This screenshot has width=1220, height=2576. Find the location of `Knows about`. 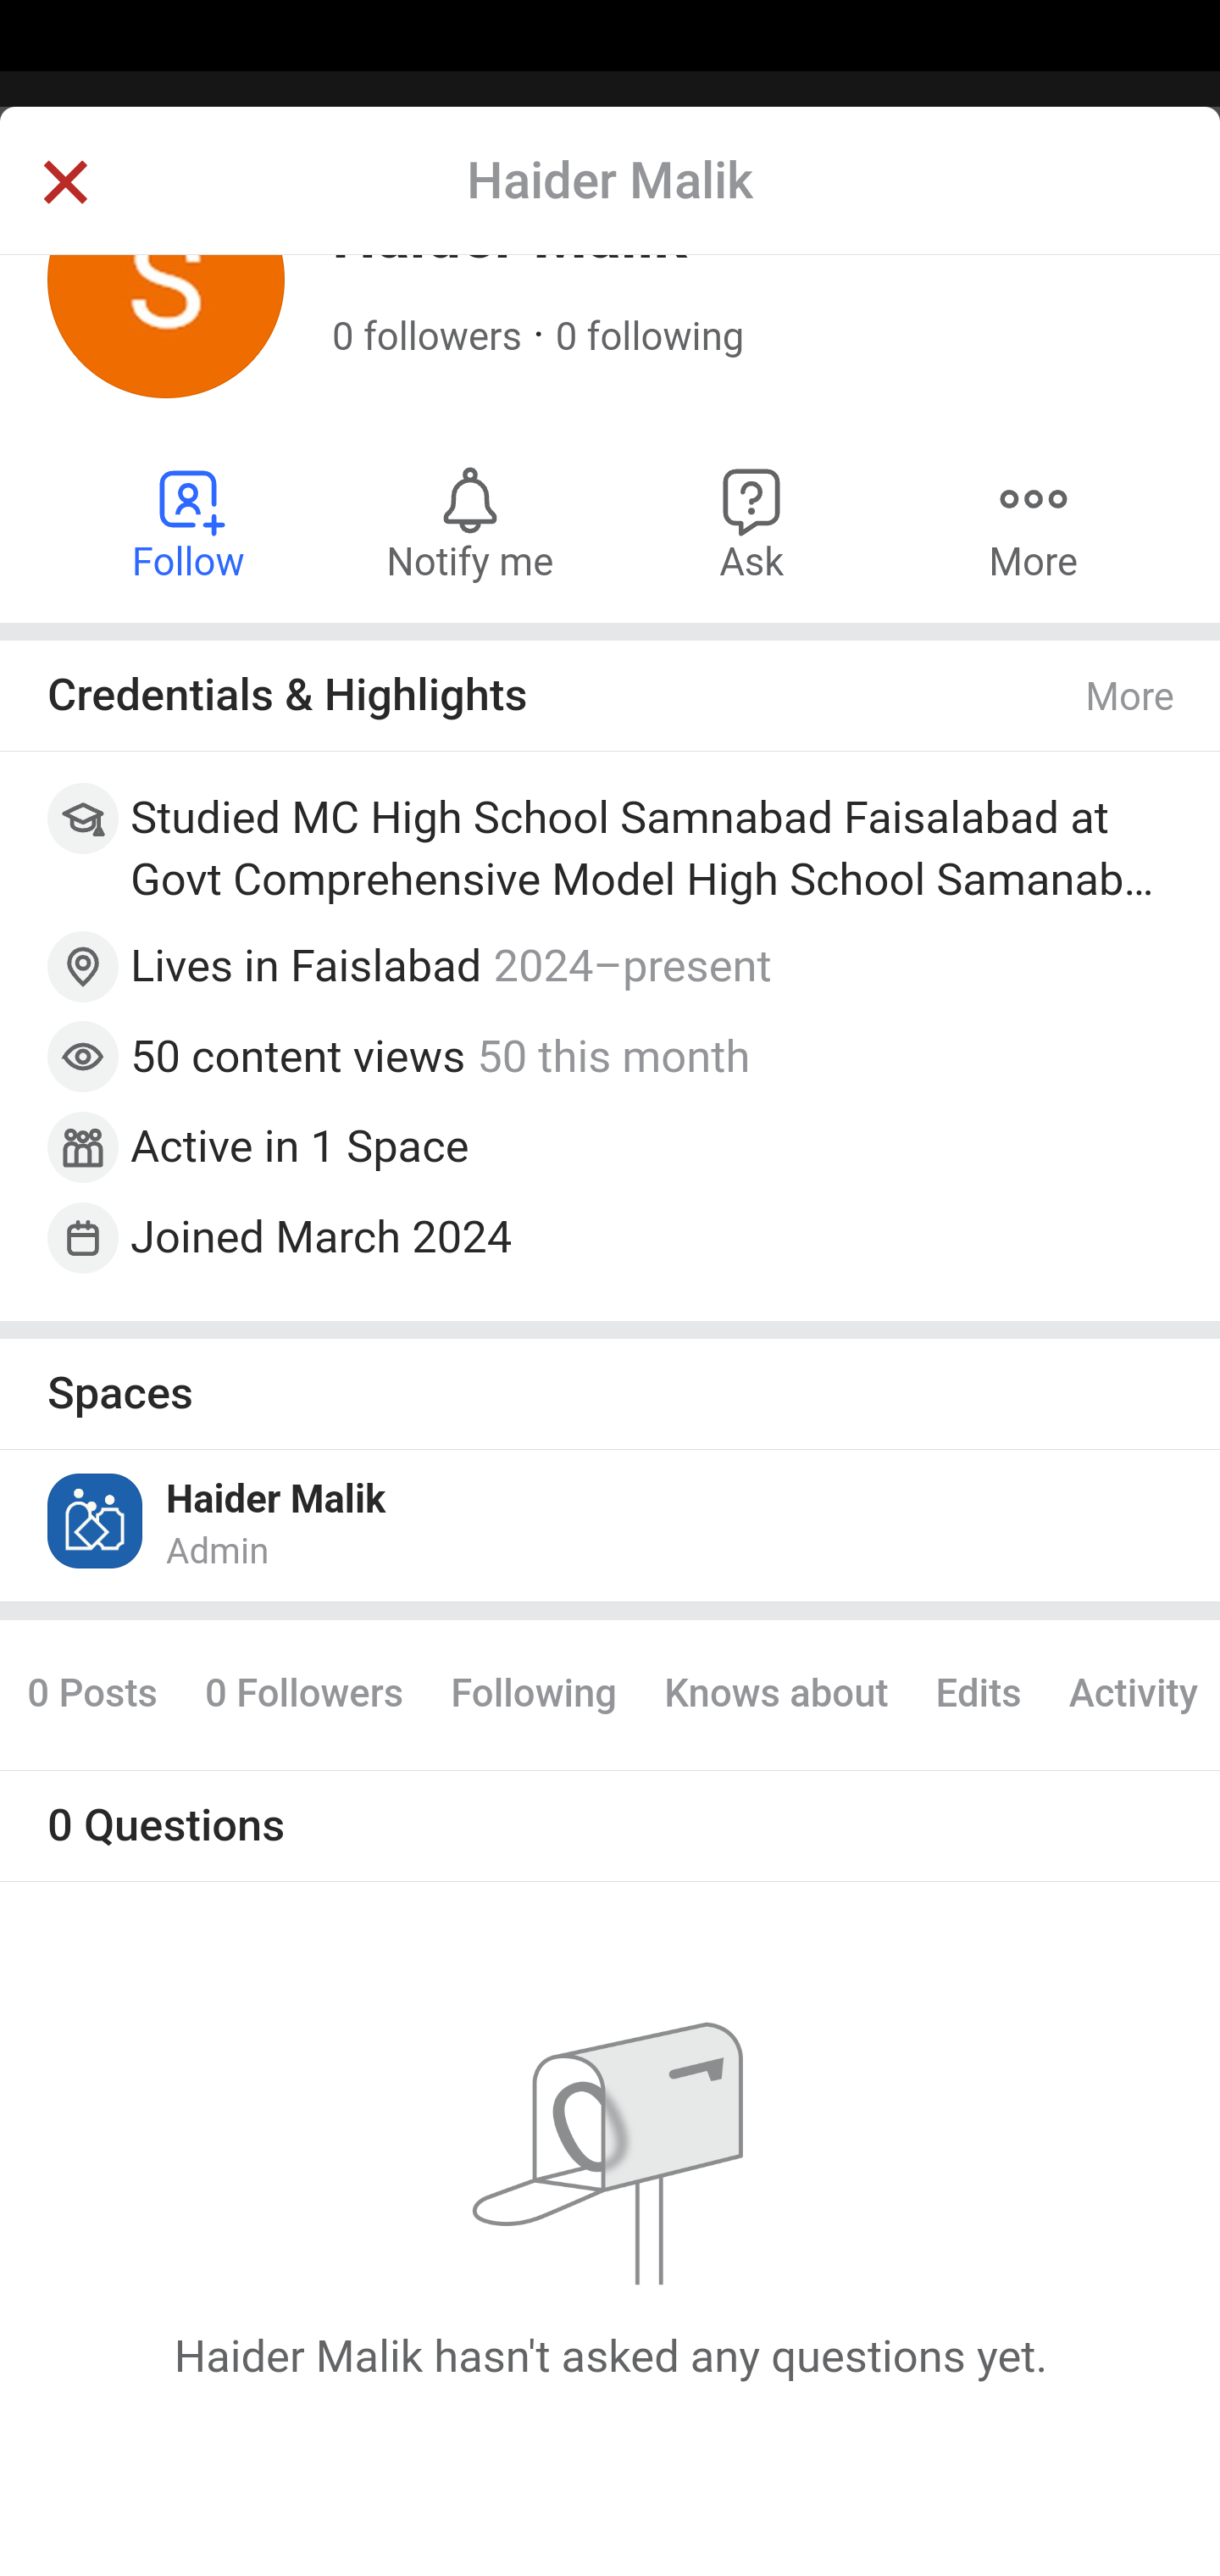

Knows about is located at coordinates (777, 1697).